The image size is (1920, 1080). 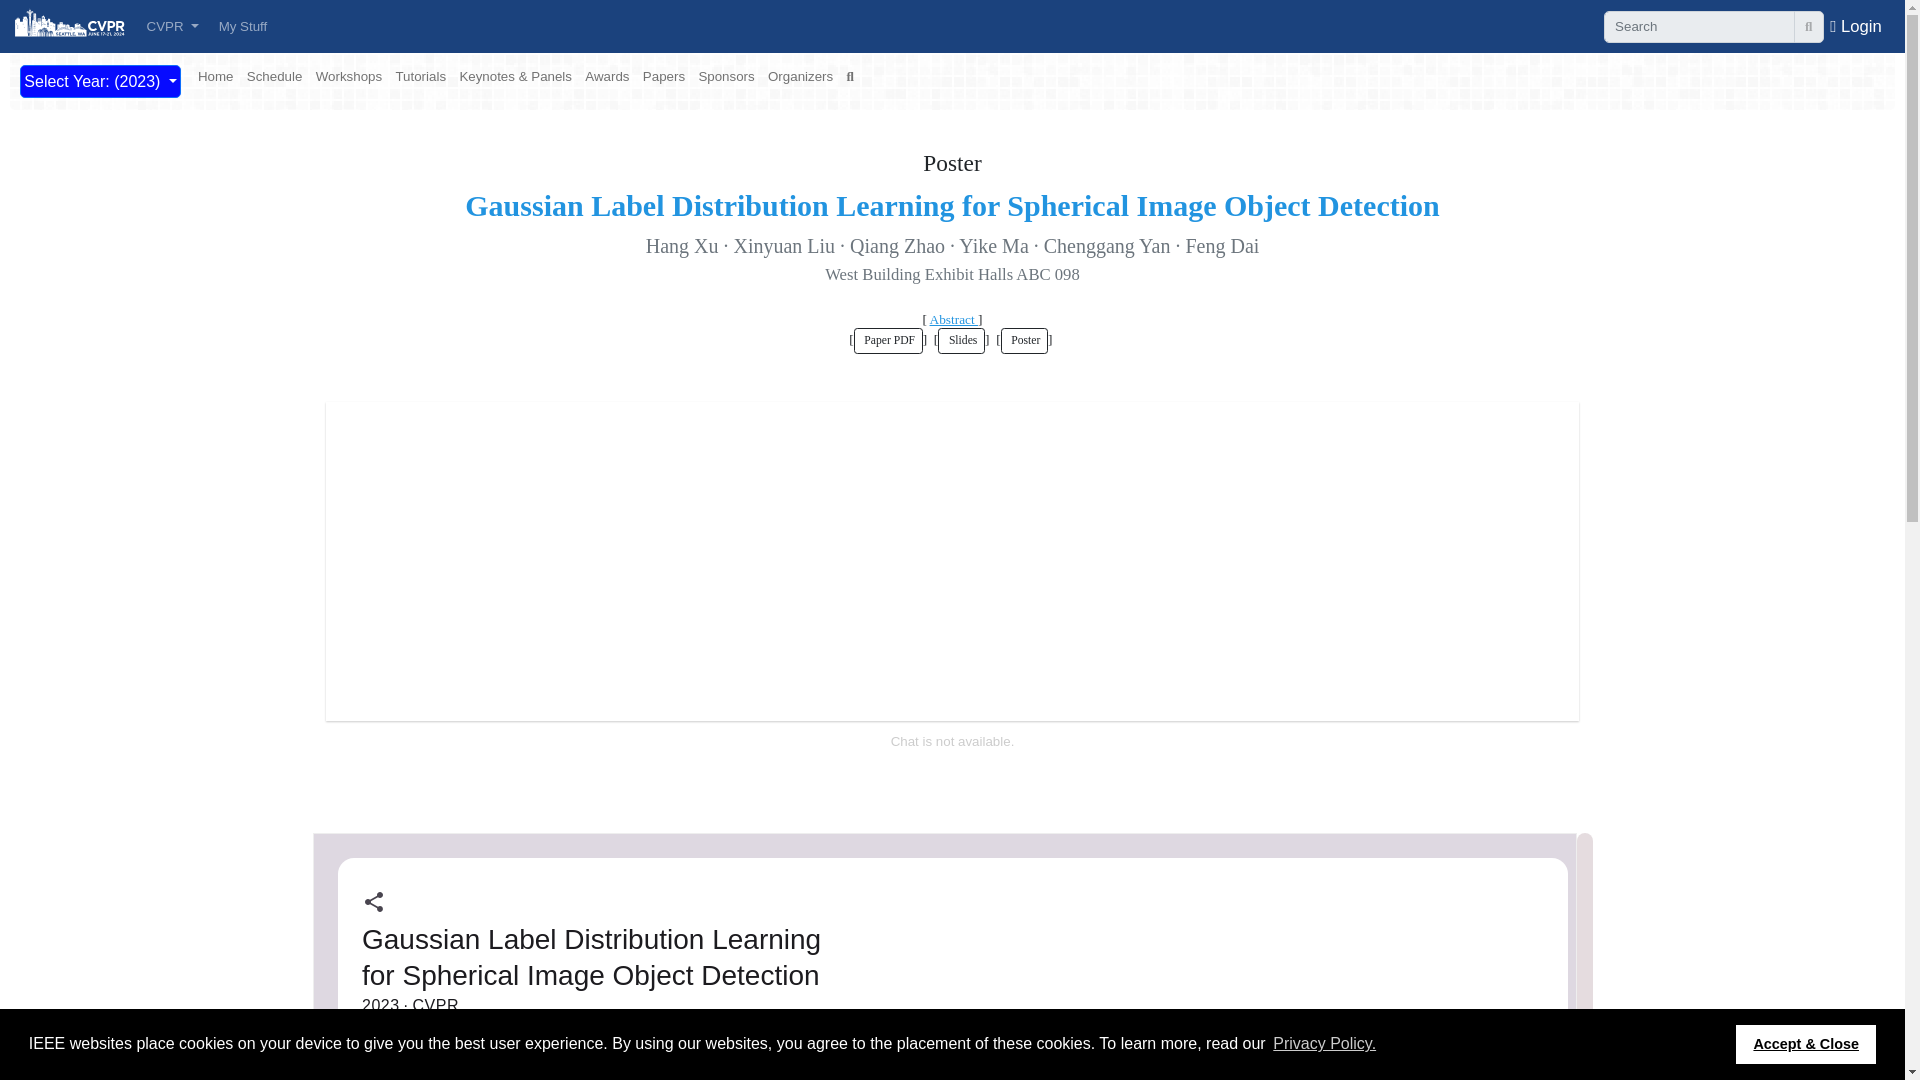 What do you see at coordinates (274, 76) in the screenshot?
I see `Schedule` at bounding box center [274, 76].